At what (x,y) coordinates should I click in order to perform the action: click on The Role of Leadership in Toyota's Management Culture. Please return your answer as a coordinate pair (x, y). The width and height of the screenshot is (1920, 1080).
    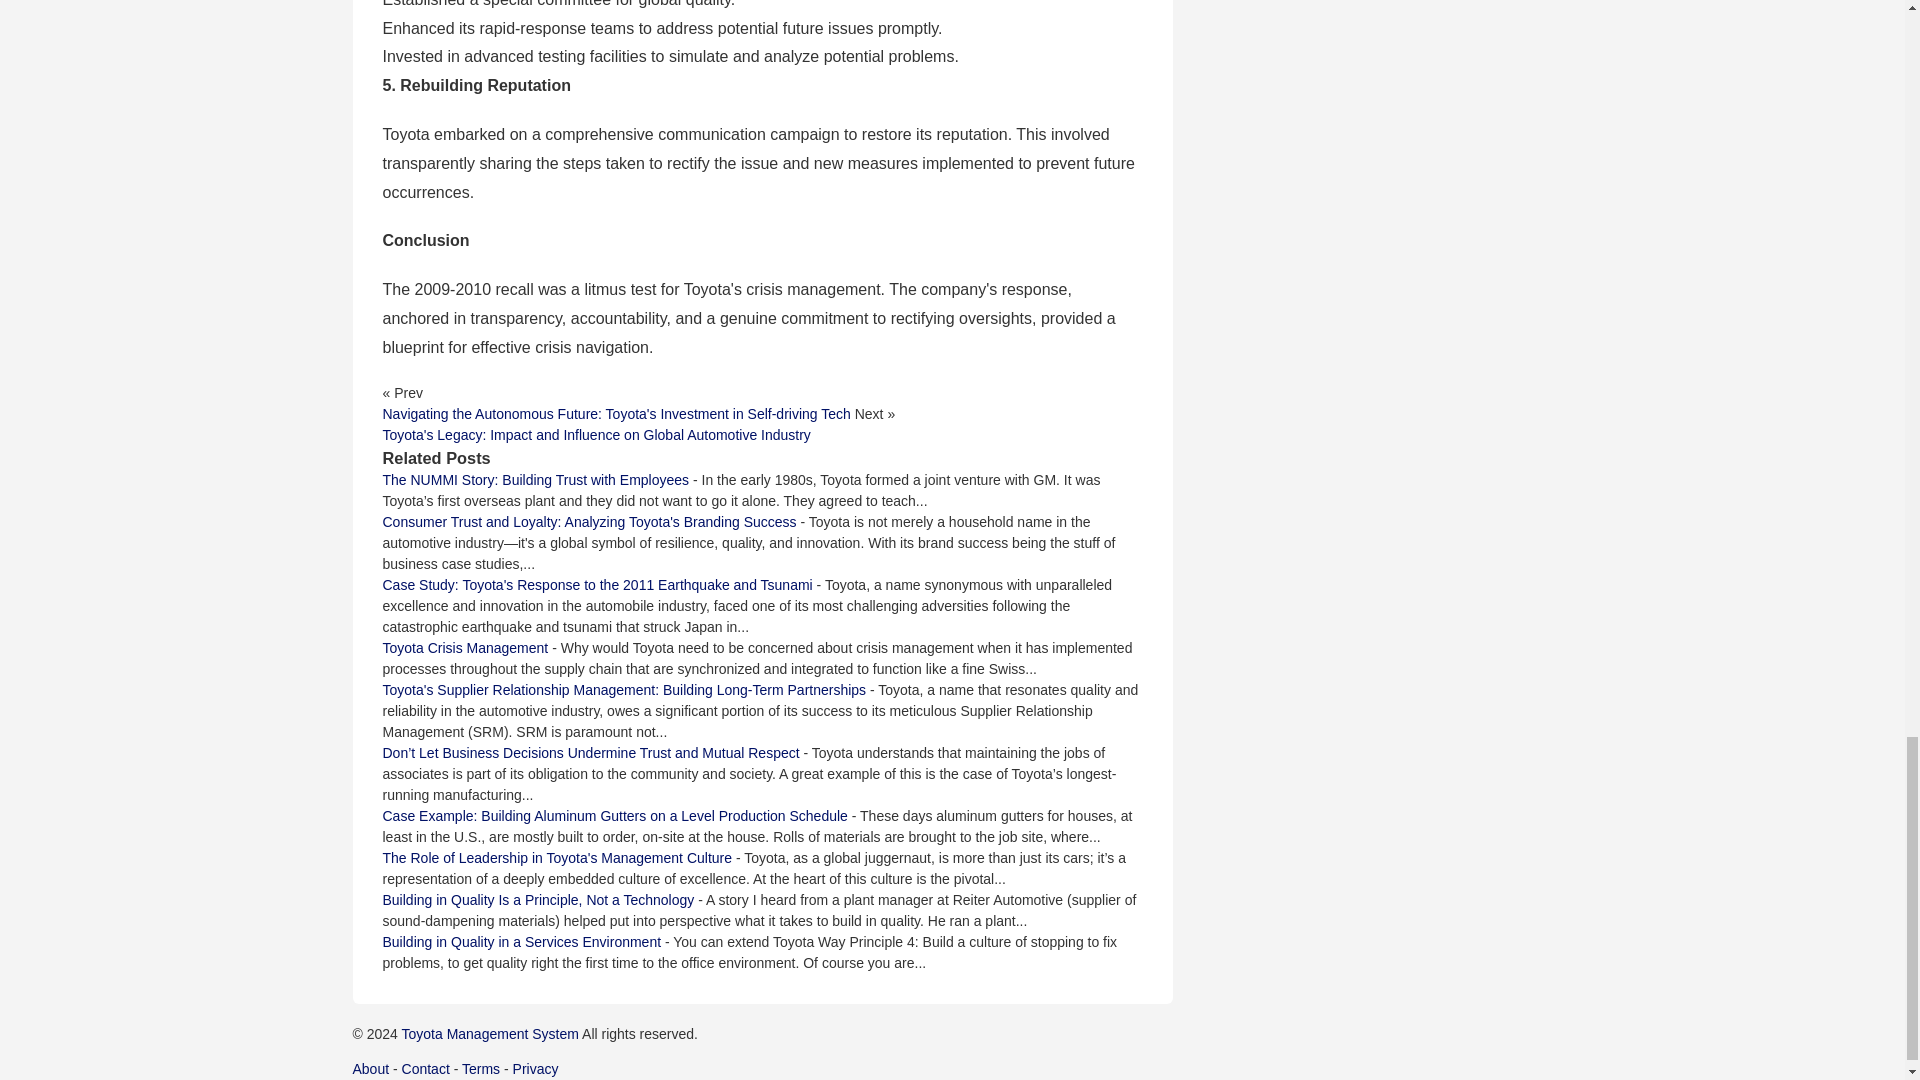
    Looking at the image, I should click on (556, 858).